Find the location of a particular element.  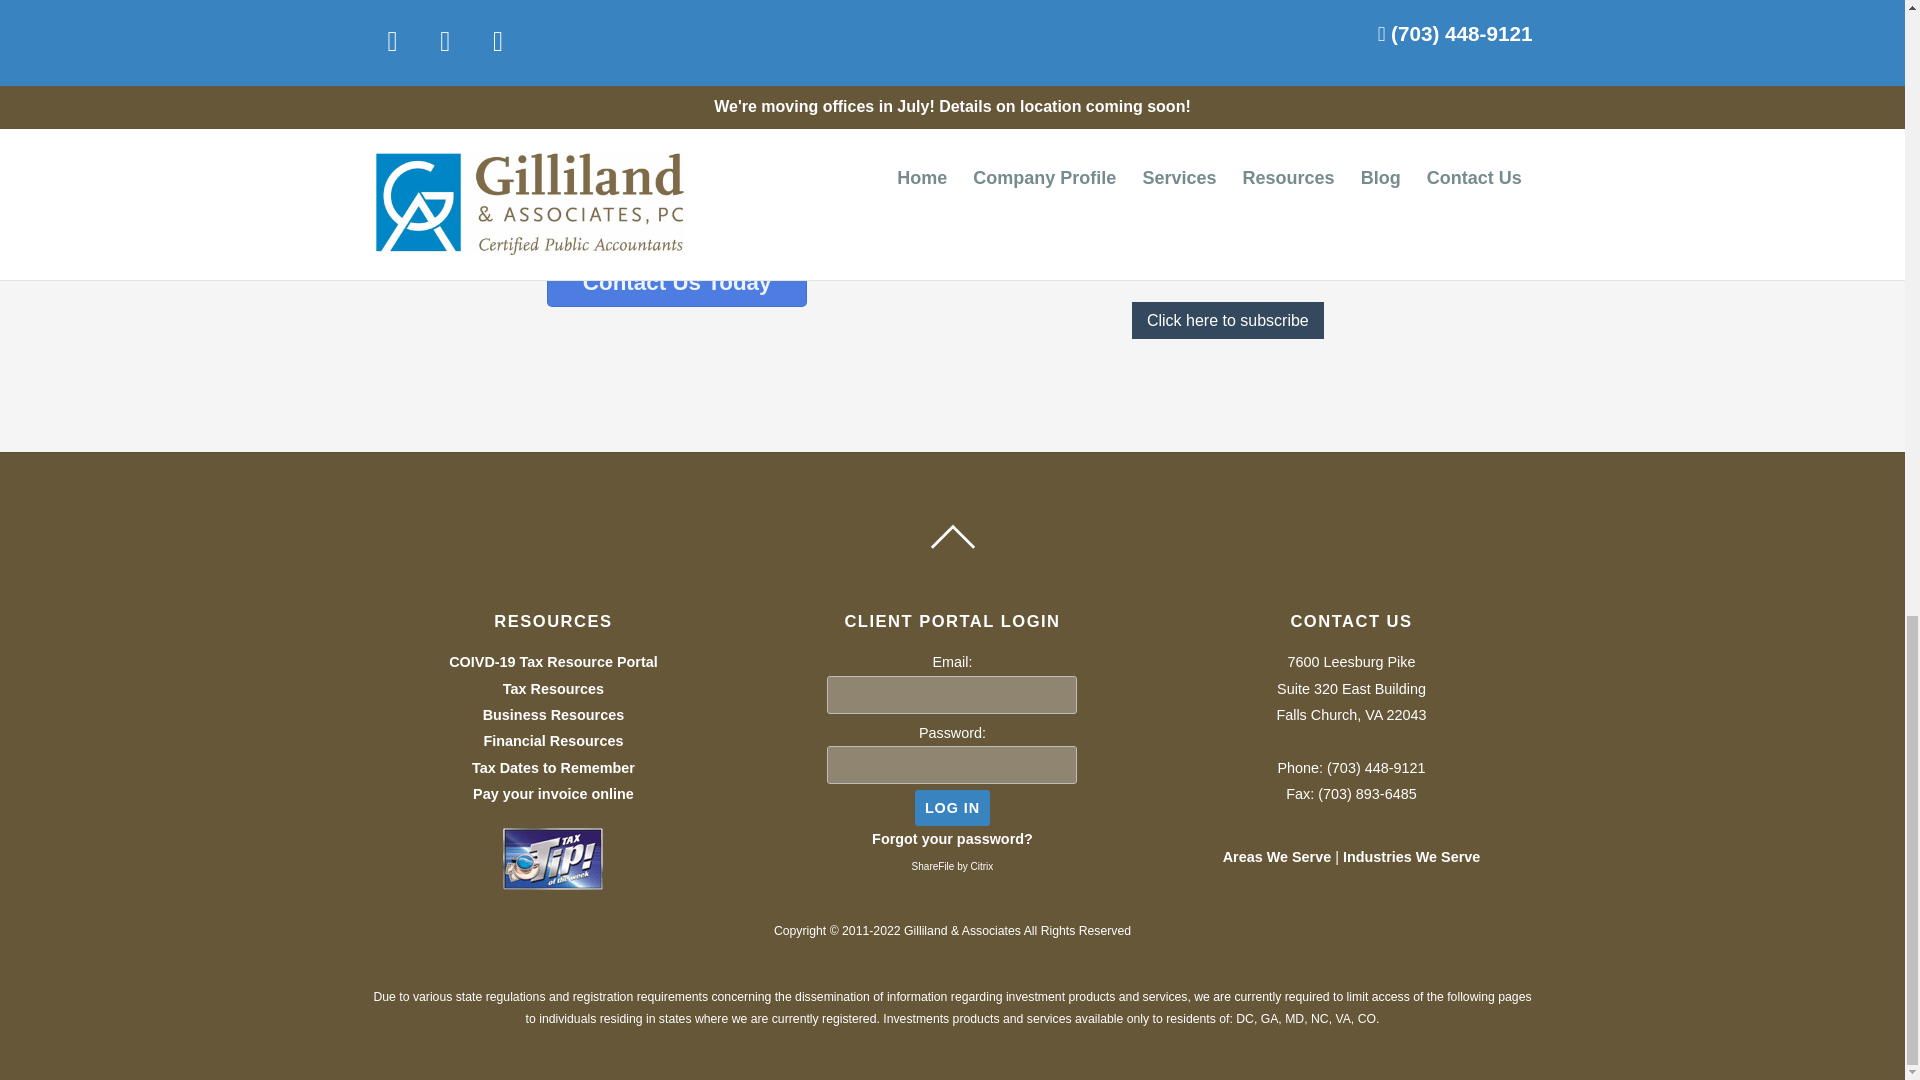

Contact Us Today is located at coordinates (676, 282).